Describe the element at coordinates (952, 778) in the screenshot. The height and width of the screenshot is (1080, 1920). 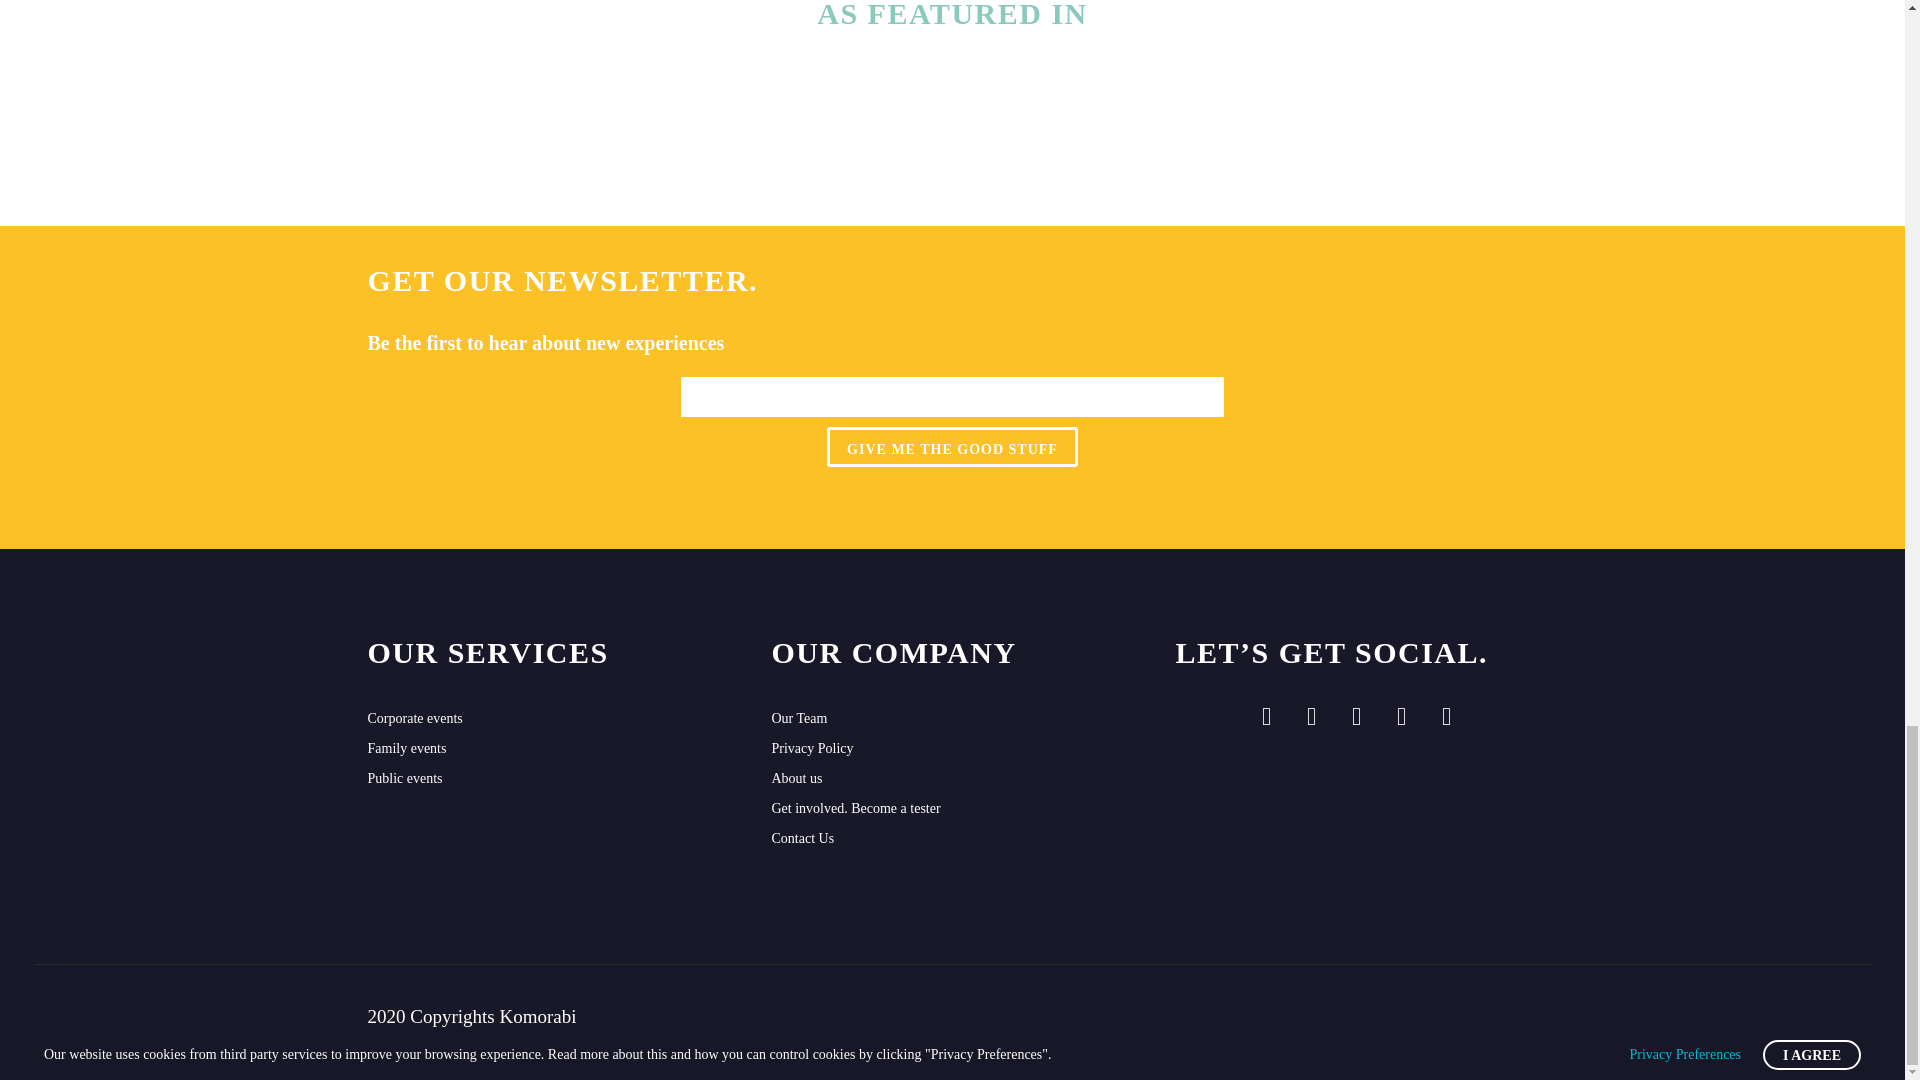
I see `About us` at that location.